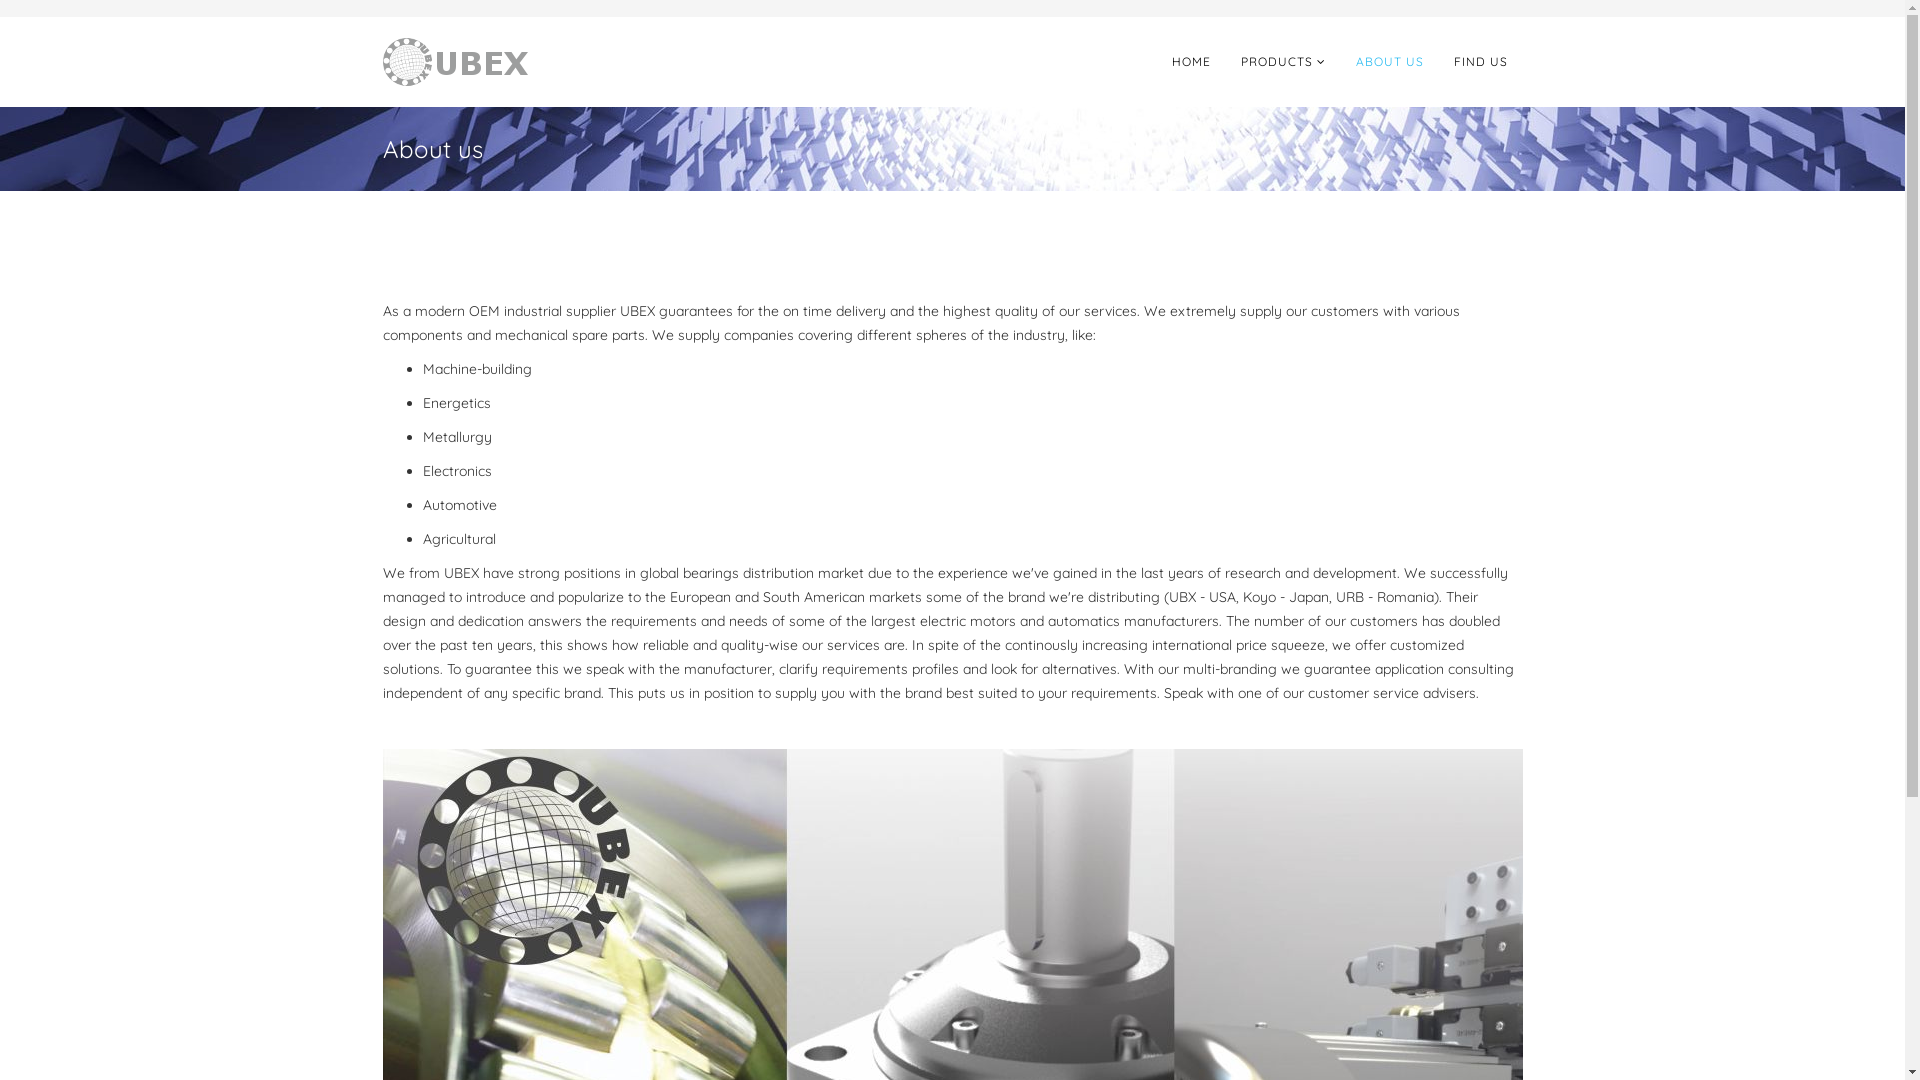 The width and height of the screenshot is (1920, 1080). I want to click on PRODUCTS, so click(1284, 62).